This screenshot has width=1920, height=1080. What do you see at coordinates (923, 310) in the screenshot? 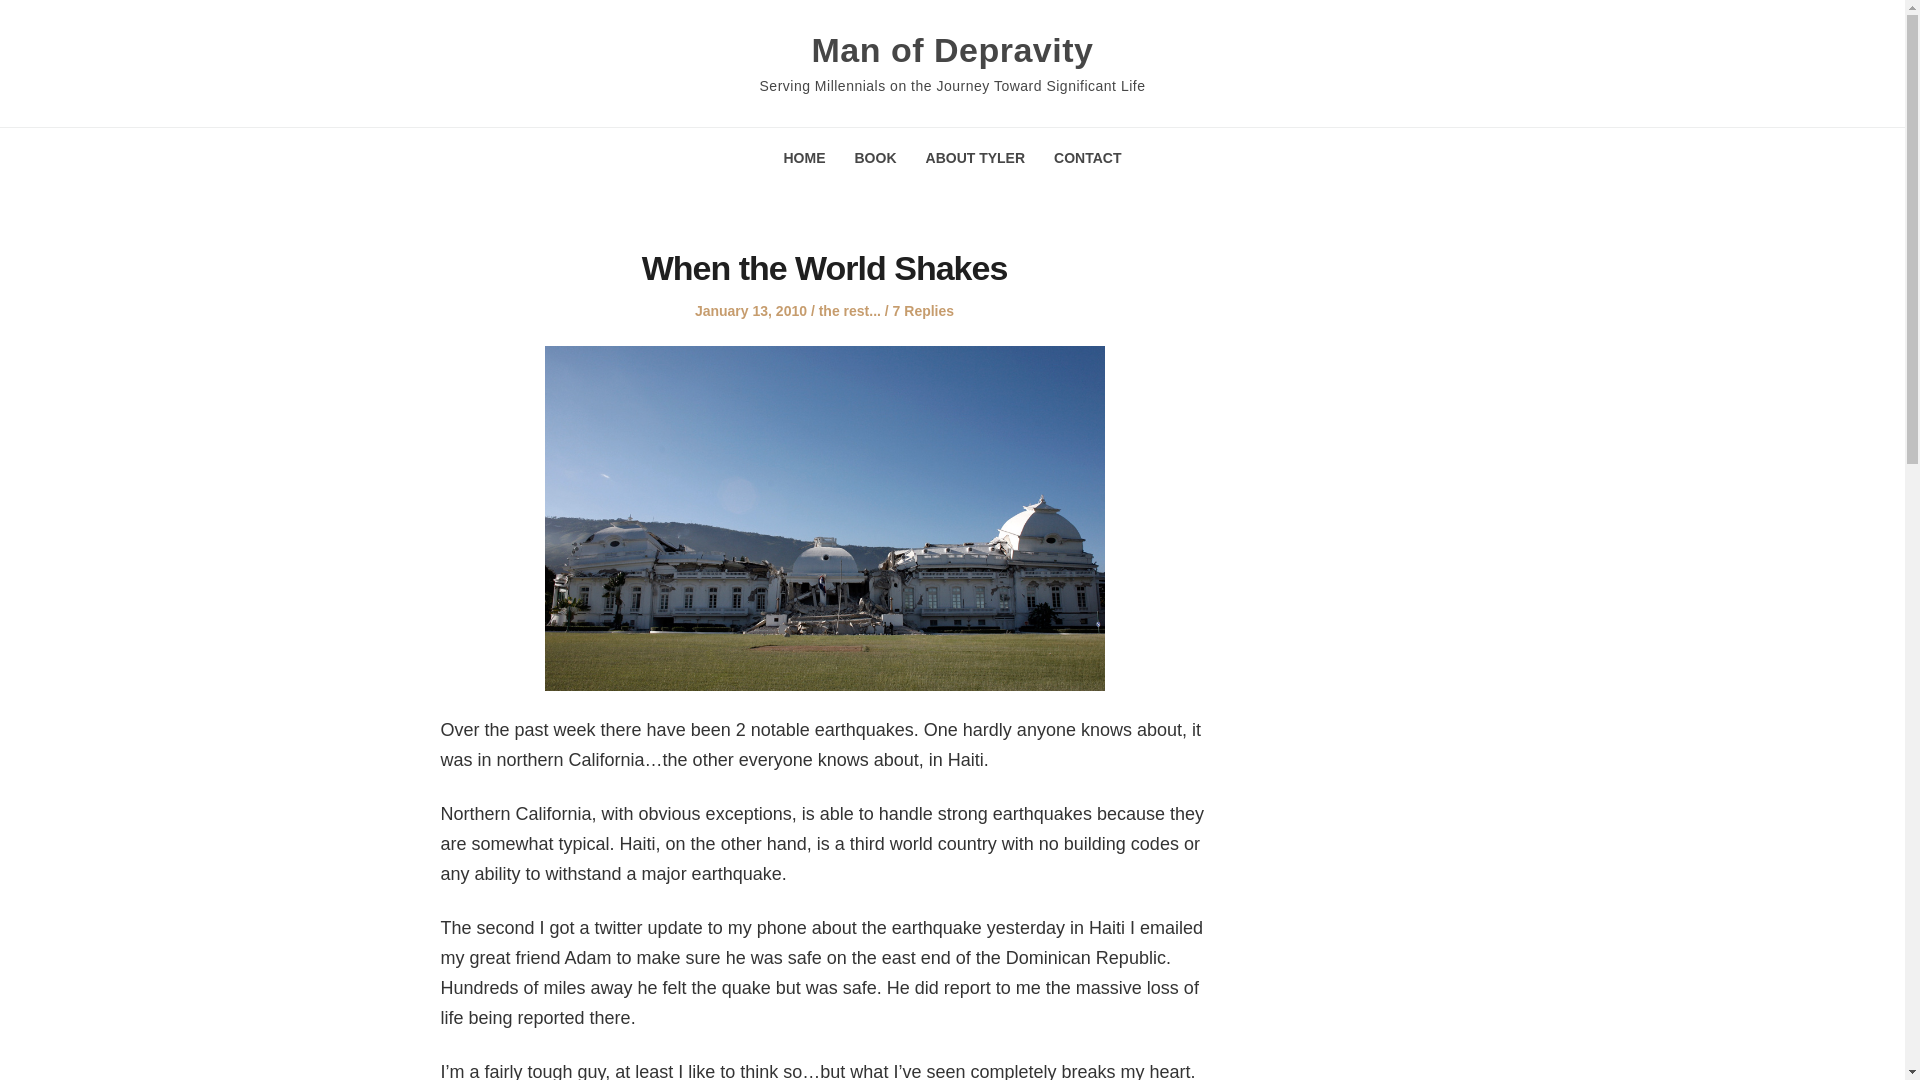
I see `7 Replies` at bounding box center [923, 310].